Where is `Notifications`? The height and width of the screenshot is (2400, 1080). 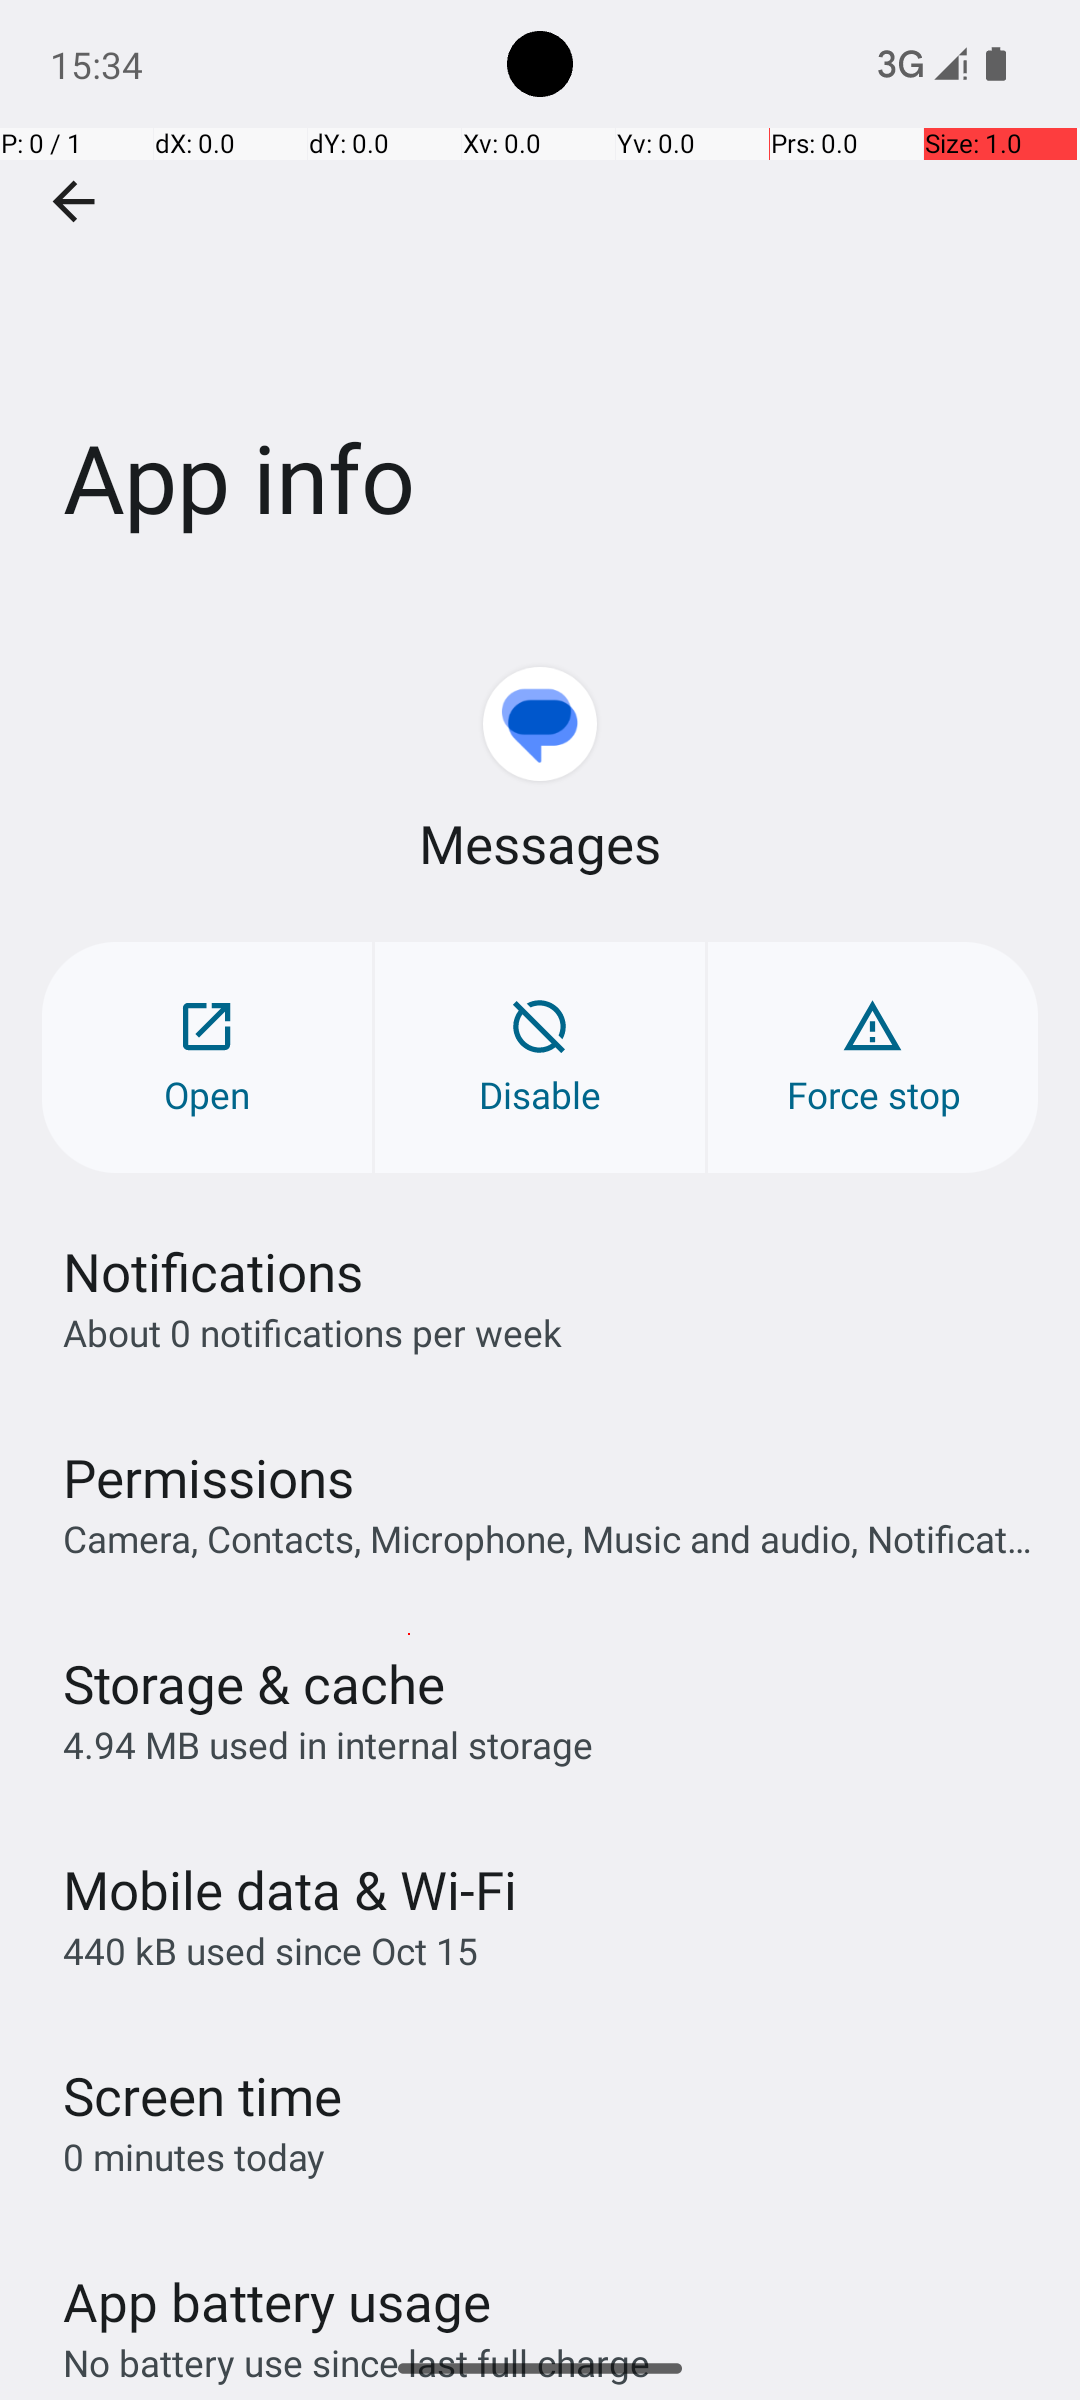
Notifications is located at coordinates (213, 1272).